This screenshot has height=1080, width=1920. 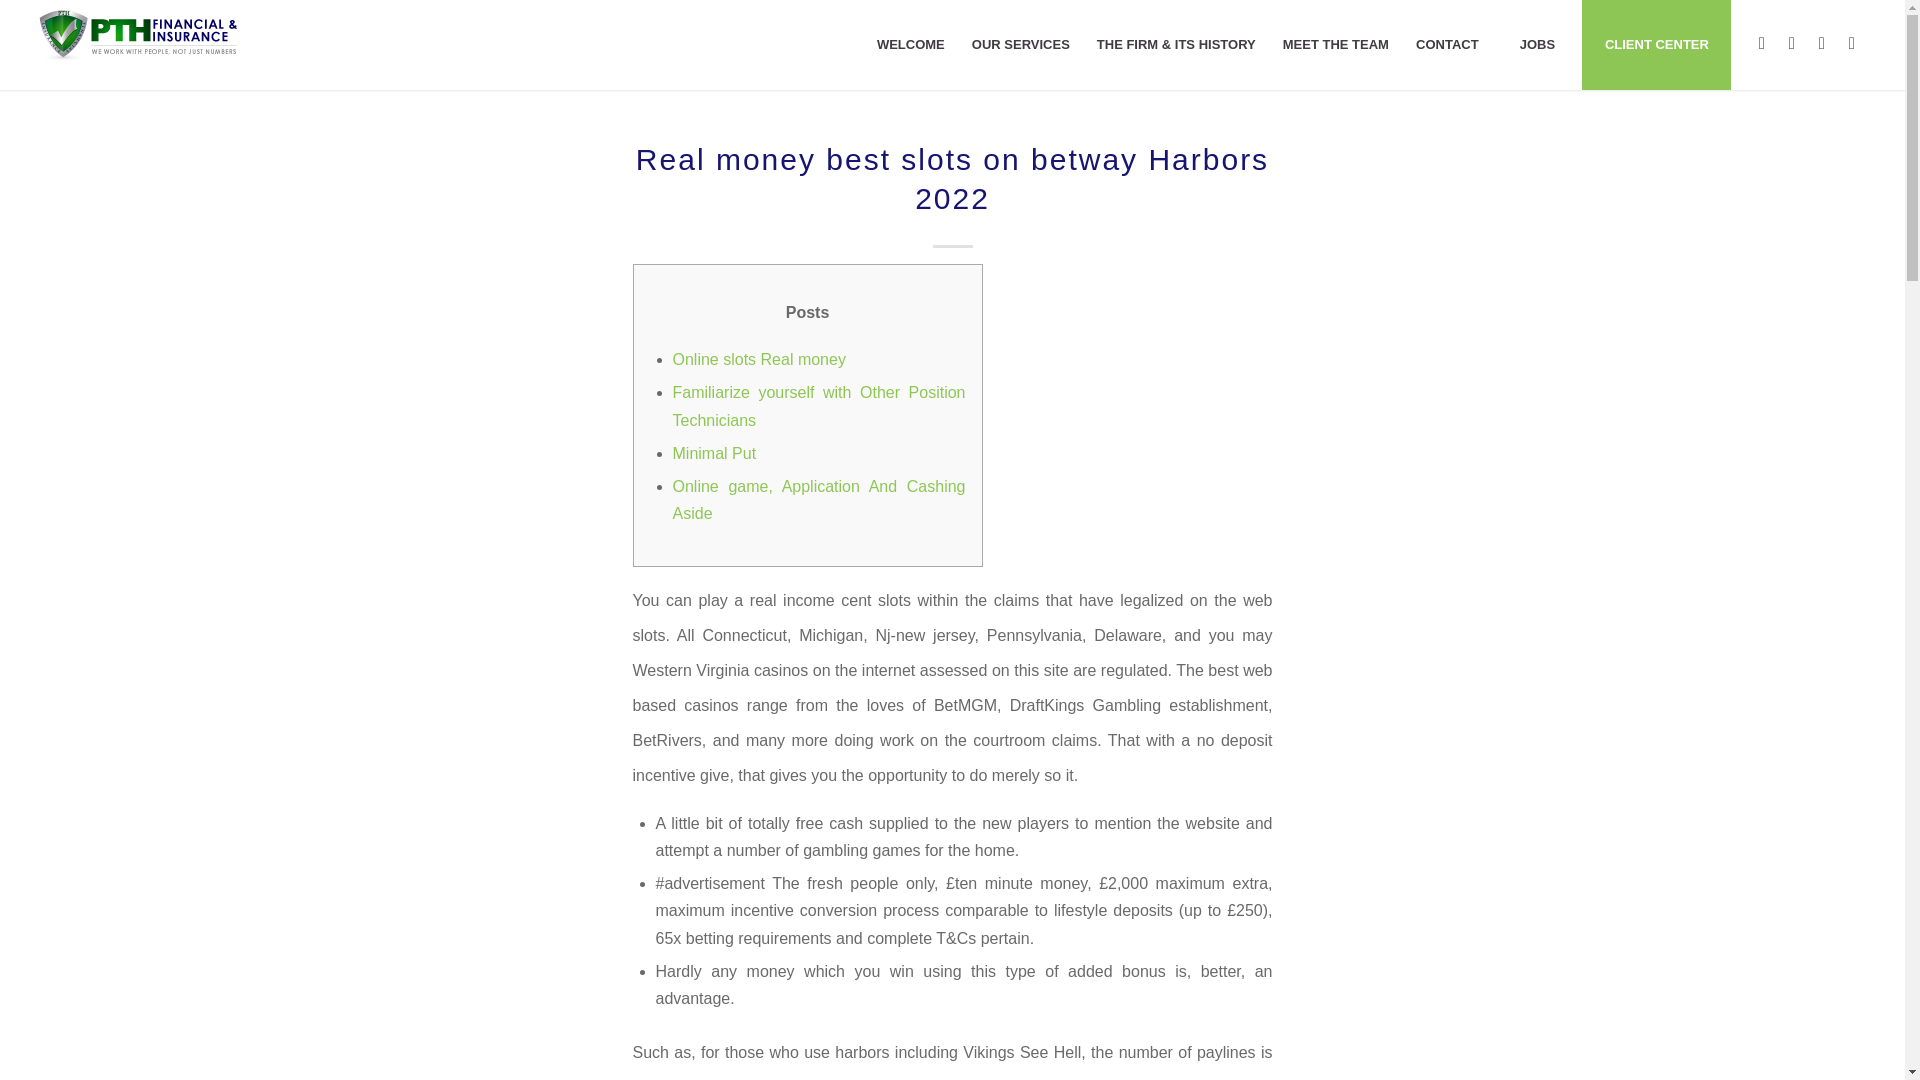 I want to click on Real money best slots on betway Harbors 2022, so click(x=952, y=178).